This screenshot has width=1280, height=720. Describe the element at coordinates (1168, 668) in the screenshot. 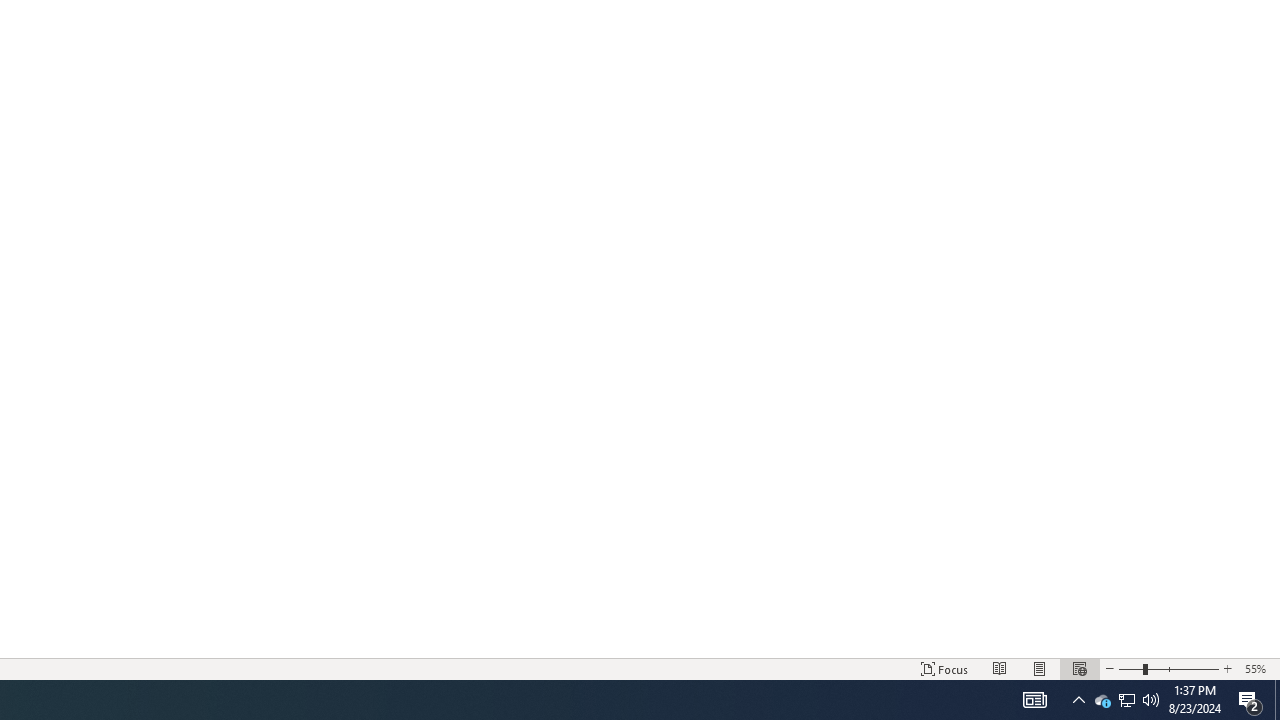

I see `Zoom` at that location.